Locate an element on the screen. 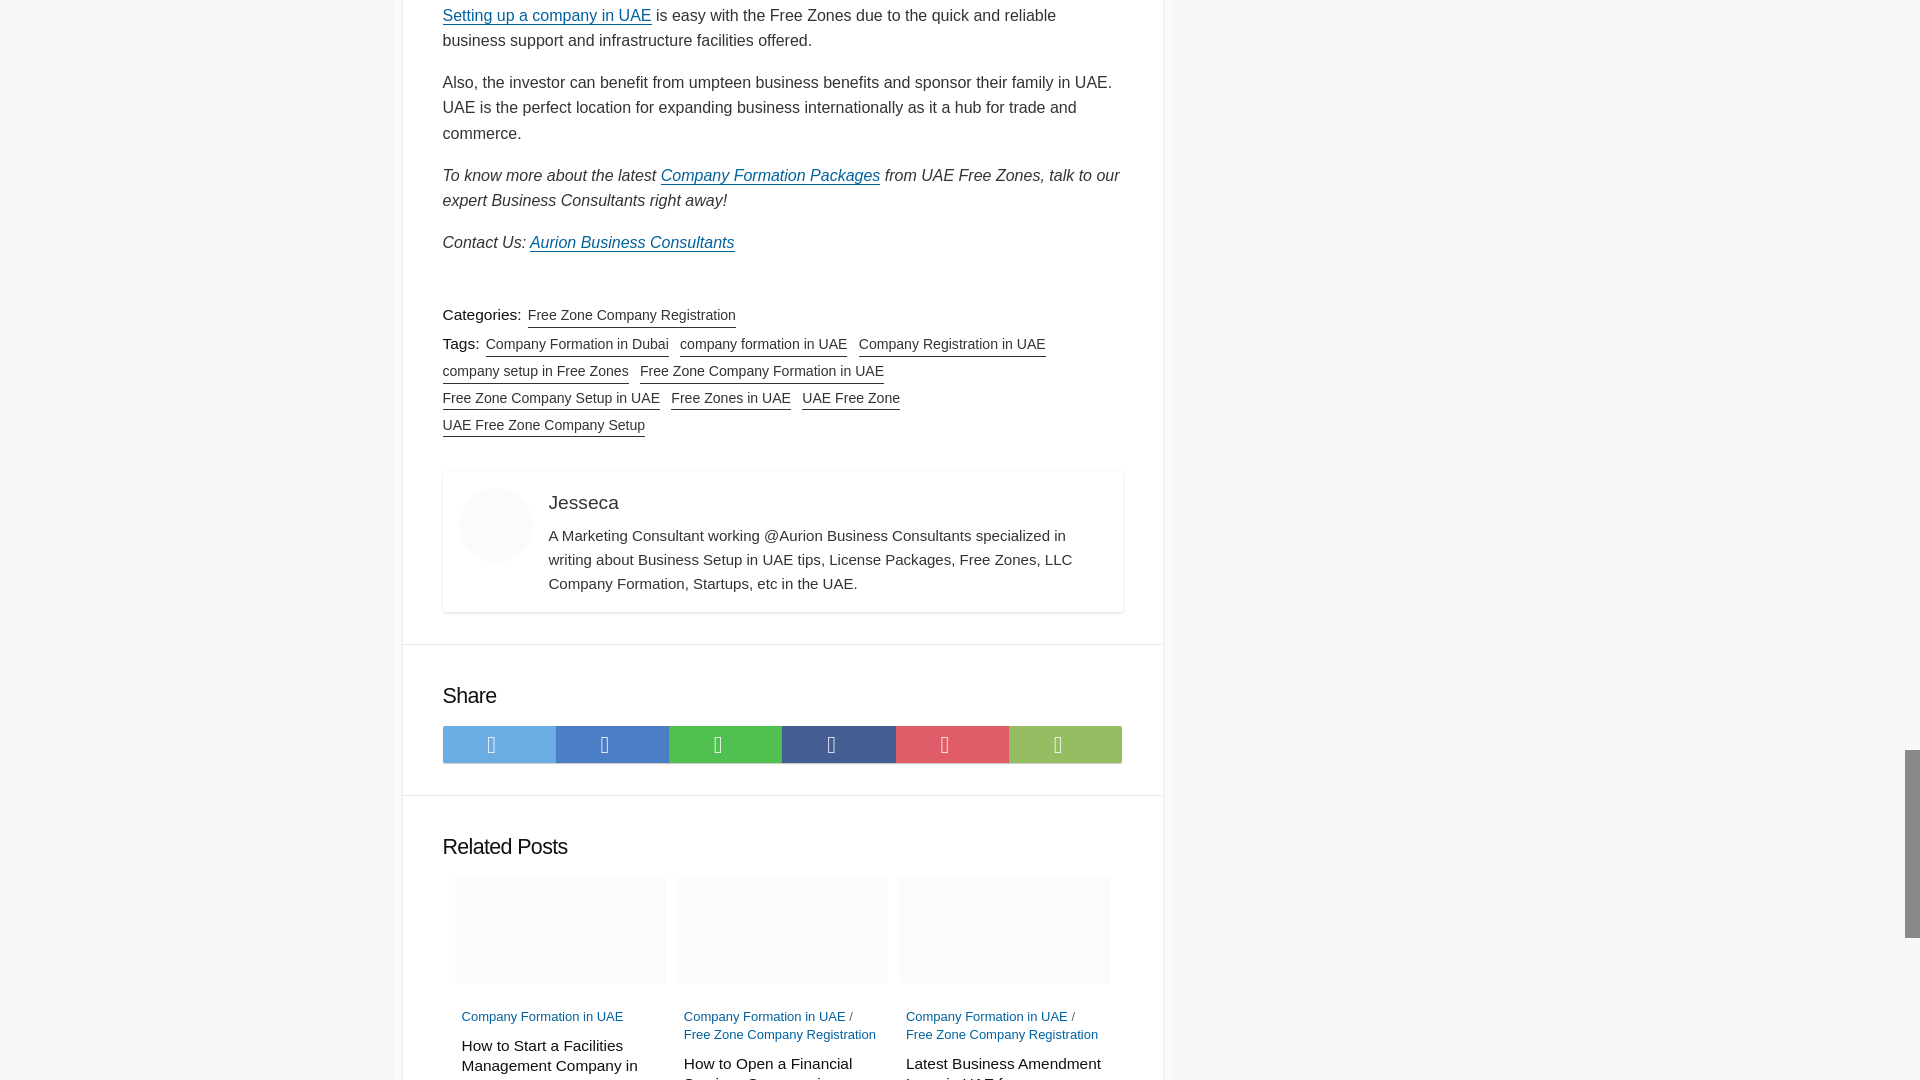  Free Zones in UAE is located at coordinates (730, 398).